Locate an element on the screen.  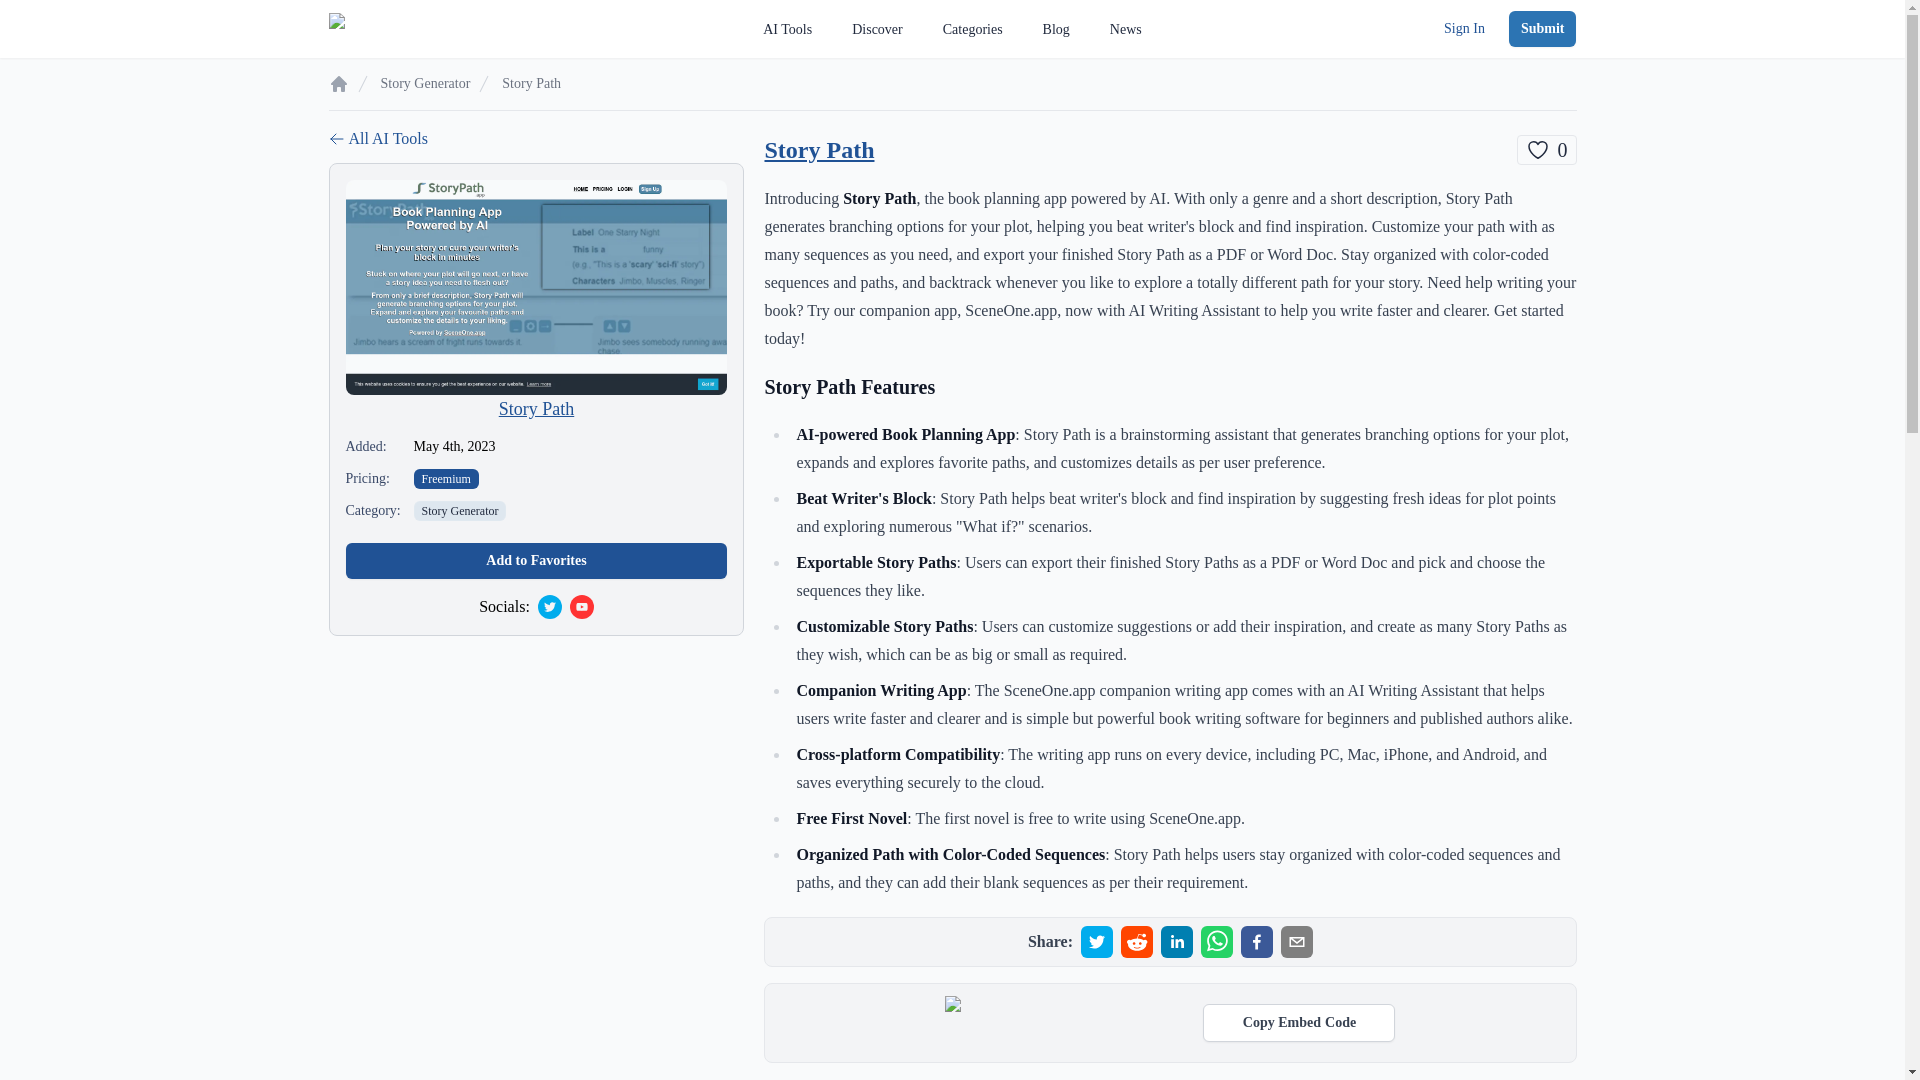
Story Path is located at coordinates (1256, 941).